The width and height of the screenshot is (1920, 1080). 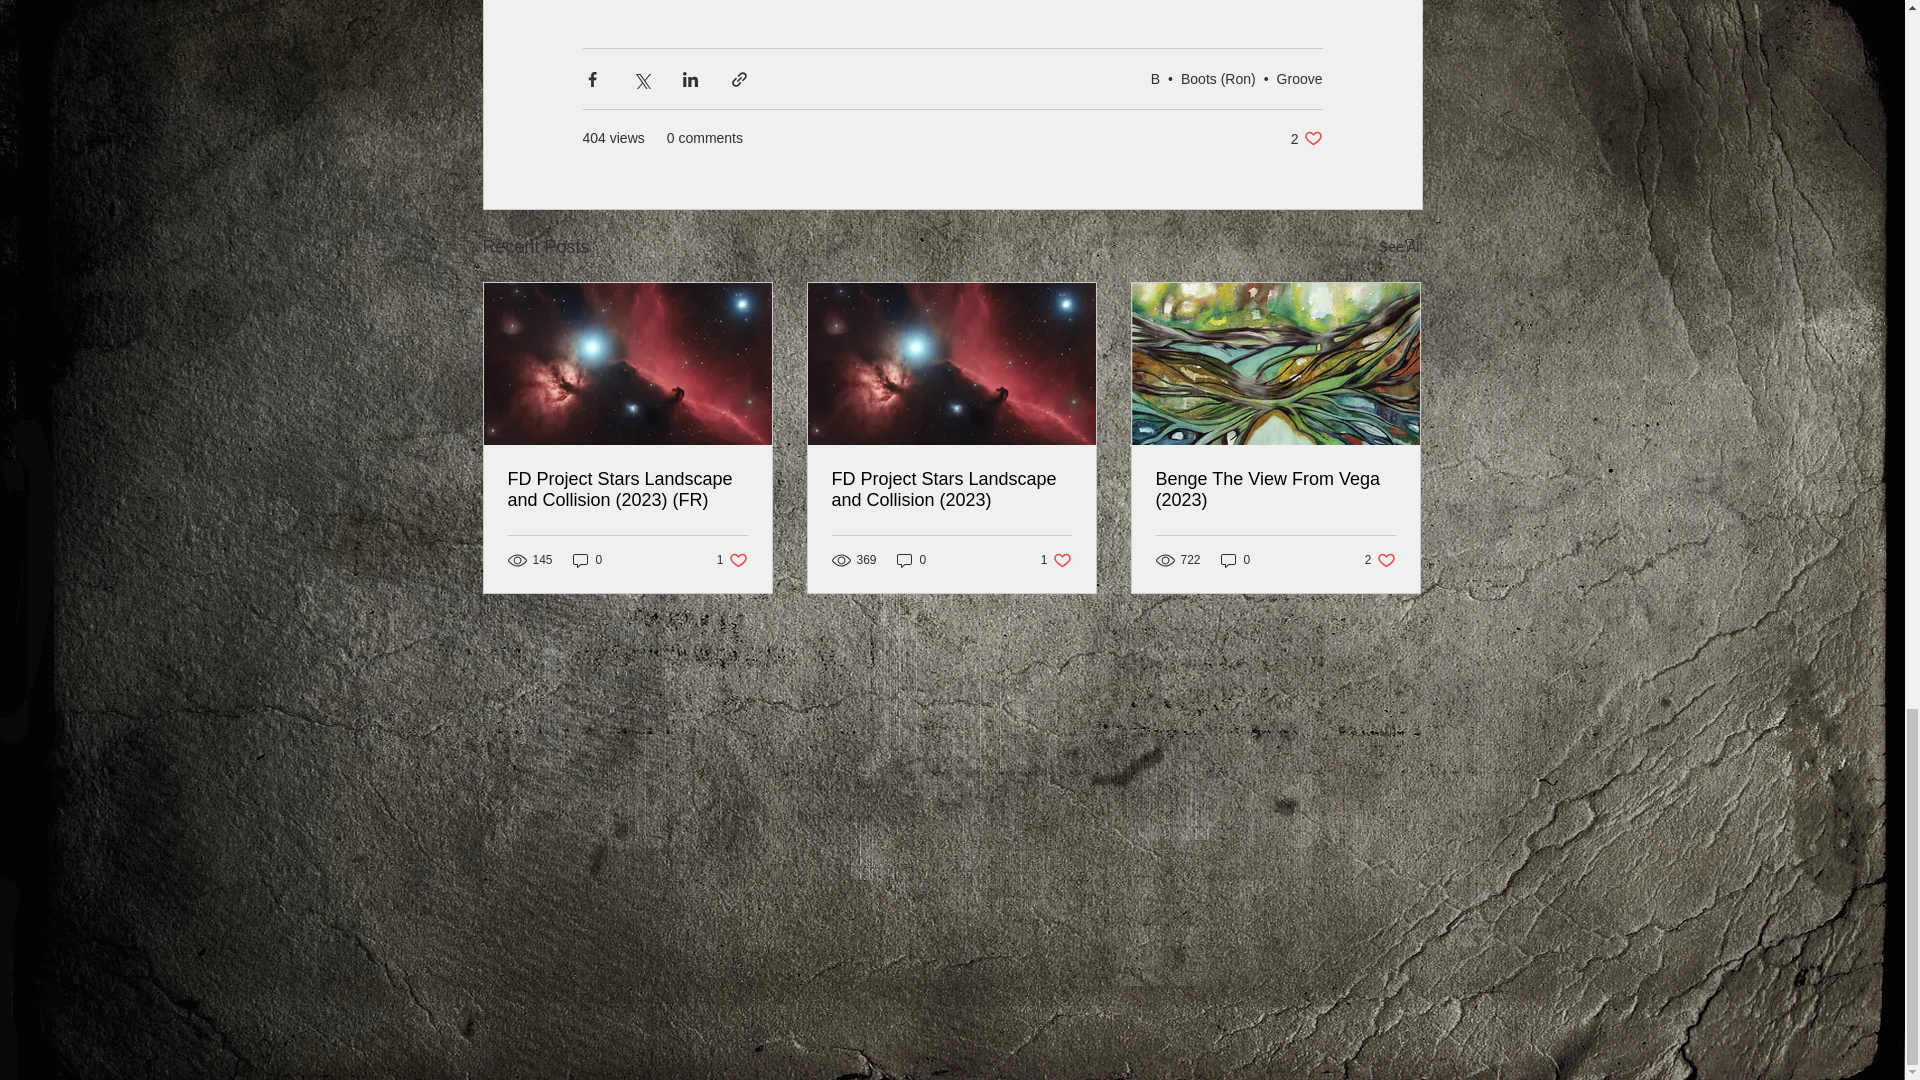 What do you see at coordinates (1299, 79) in the screenshot?
I see `Groove` at bounding box center [1299, 79].